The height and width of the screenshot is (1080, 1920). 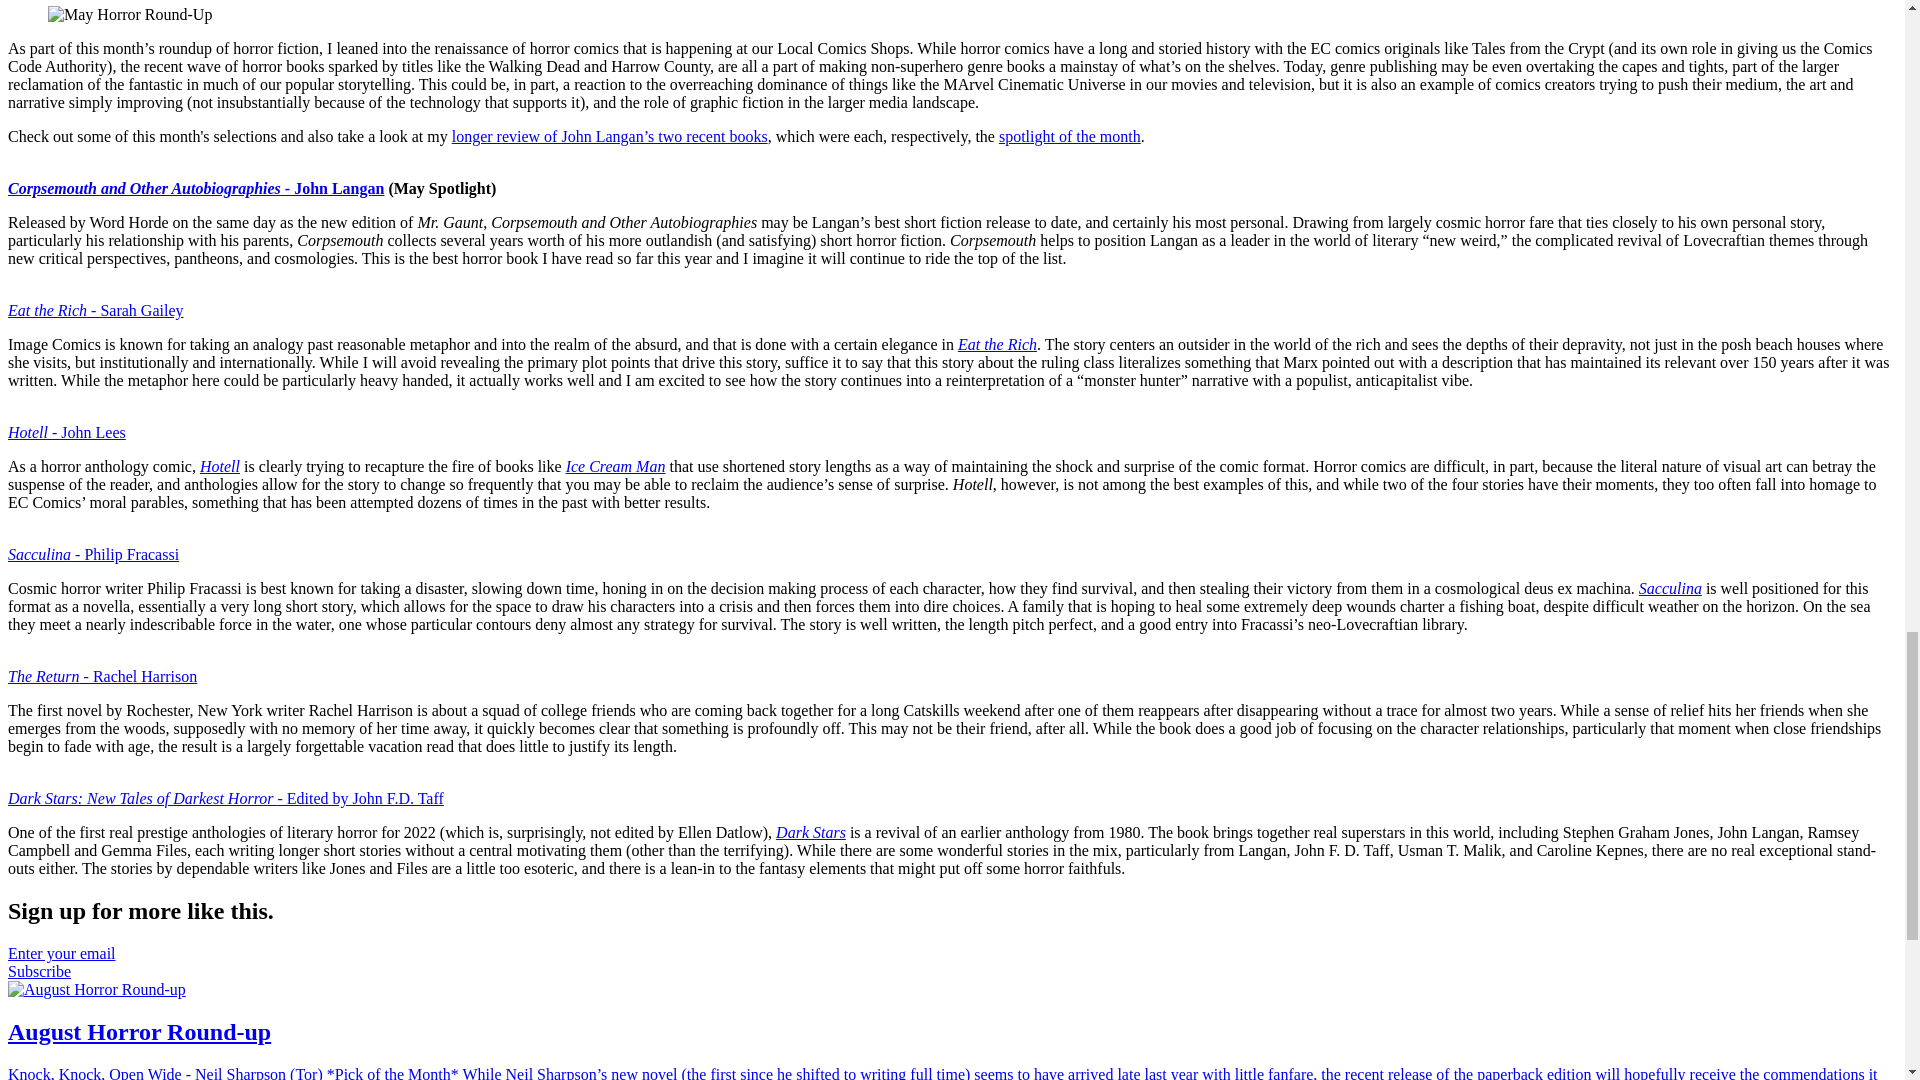 I want to click on Ice Cream Man, so click(x=616, y=466).